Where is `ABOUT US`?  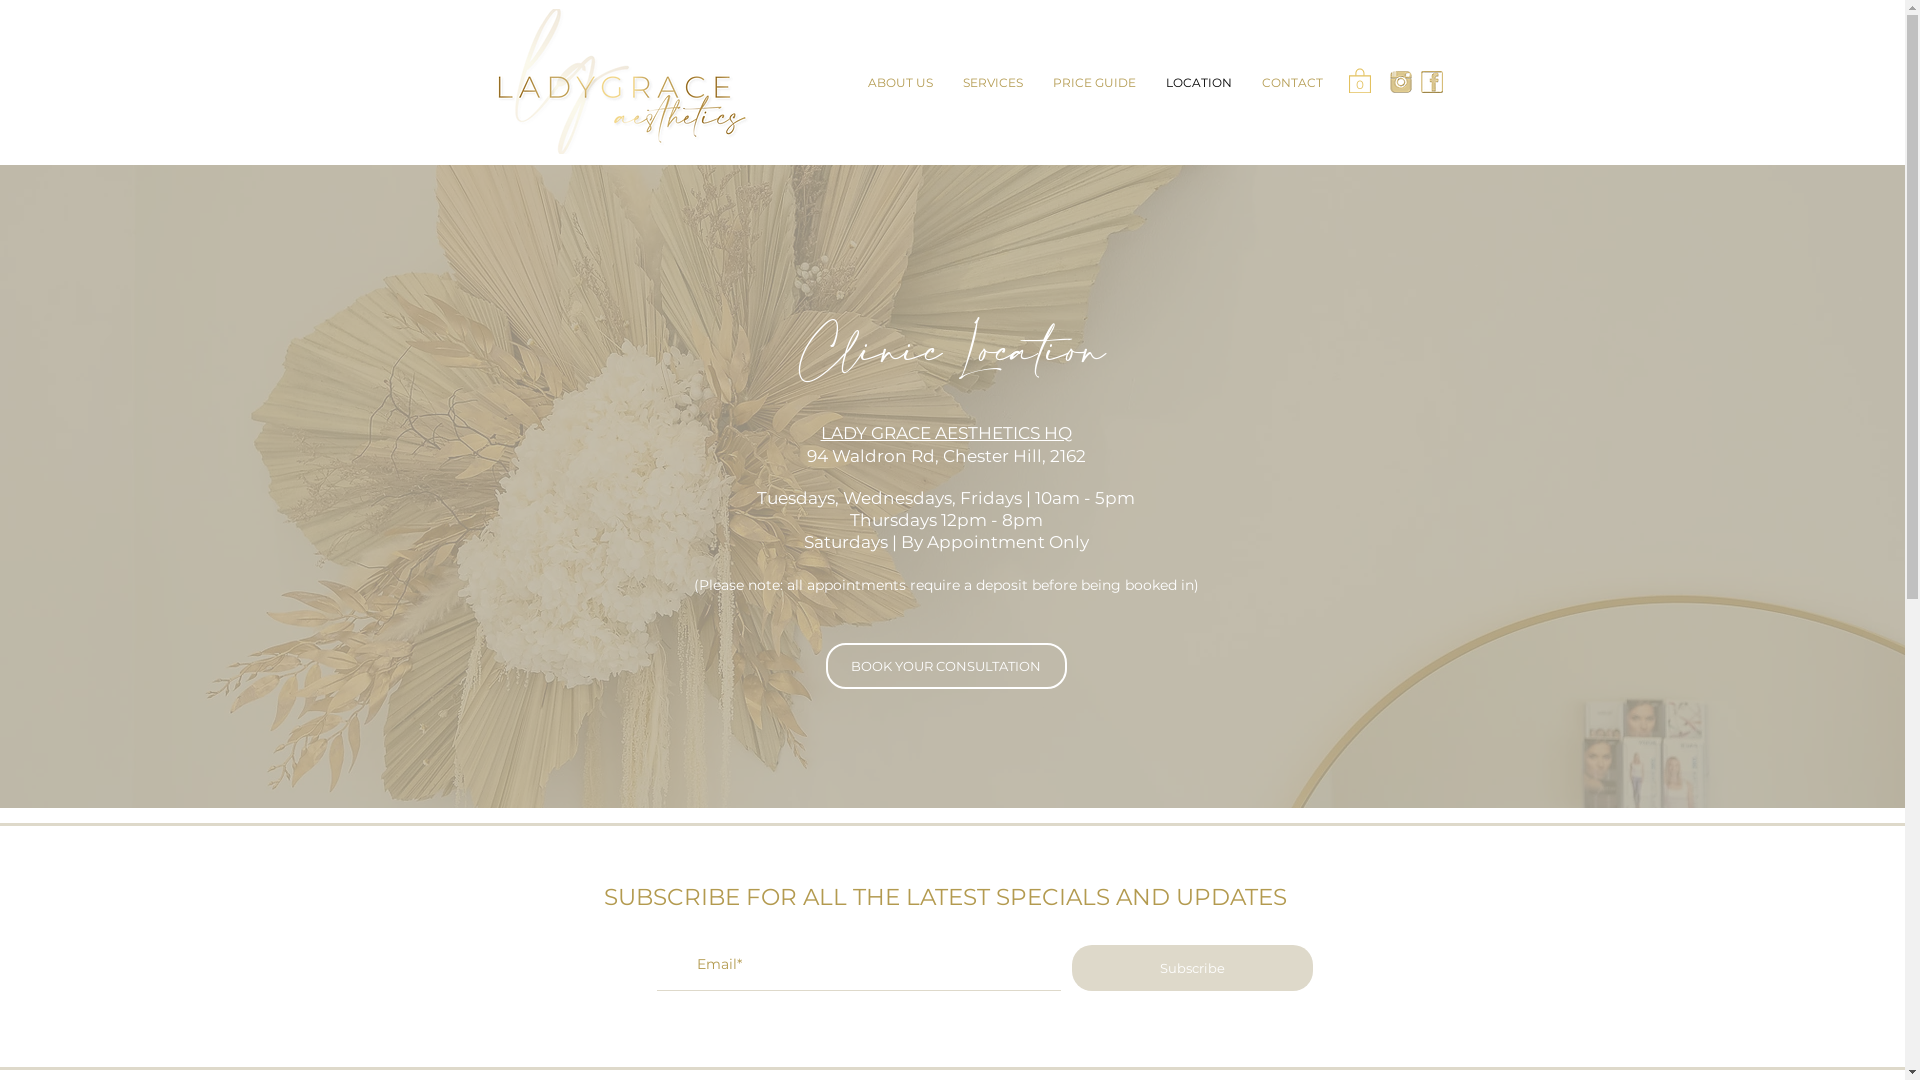
ABOUT US is located at coordinates (900, 83).